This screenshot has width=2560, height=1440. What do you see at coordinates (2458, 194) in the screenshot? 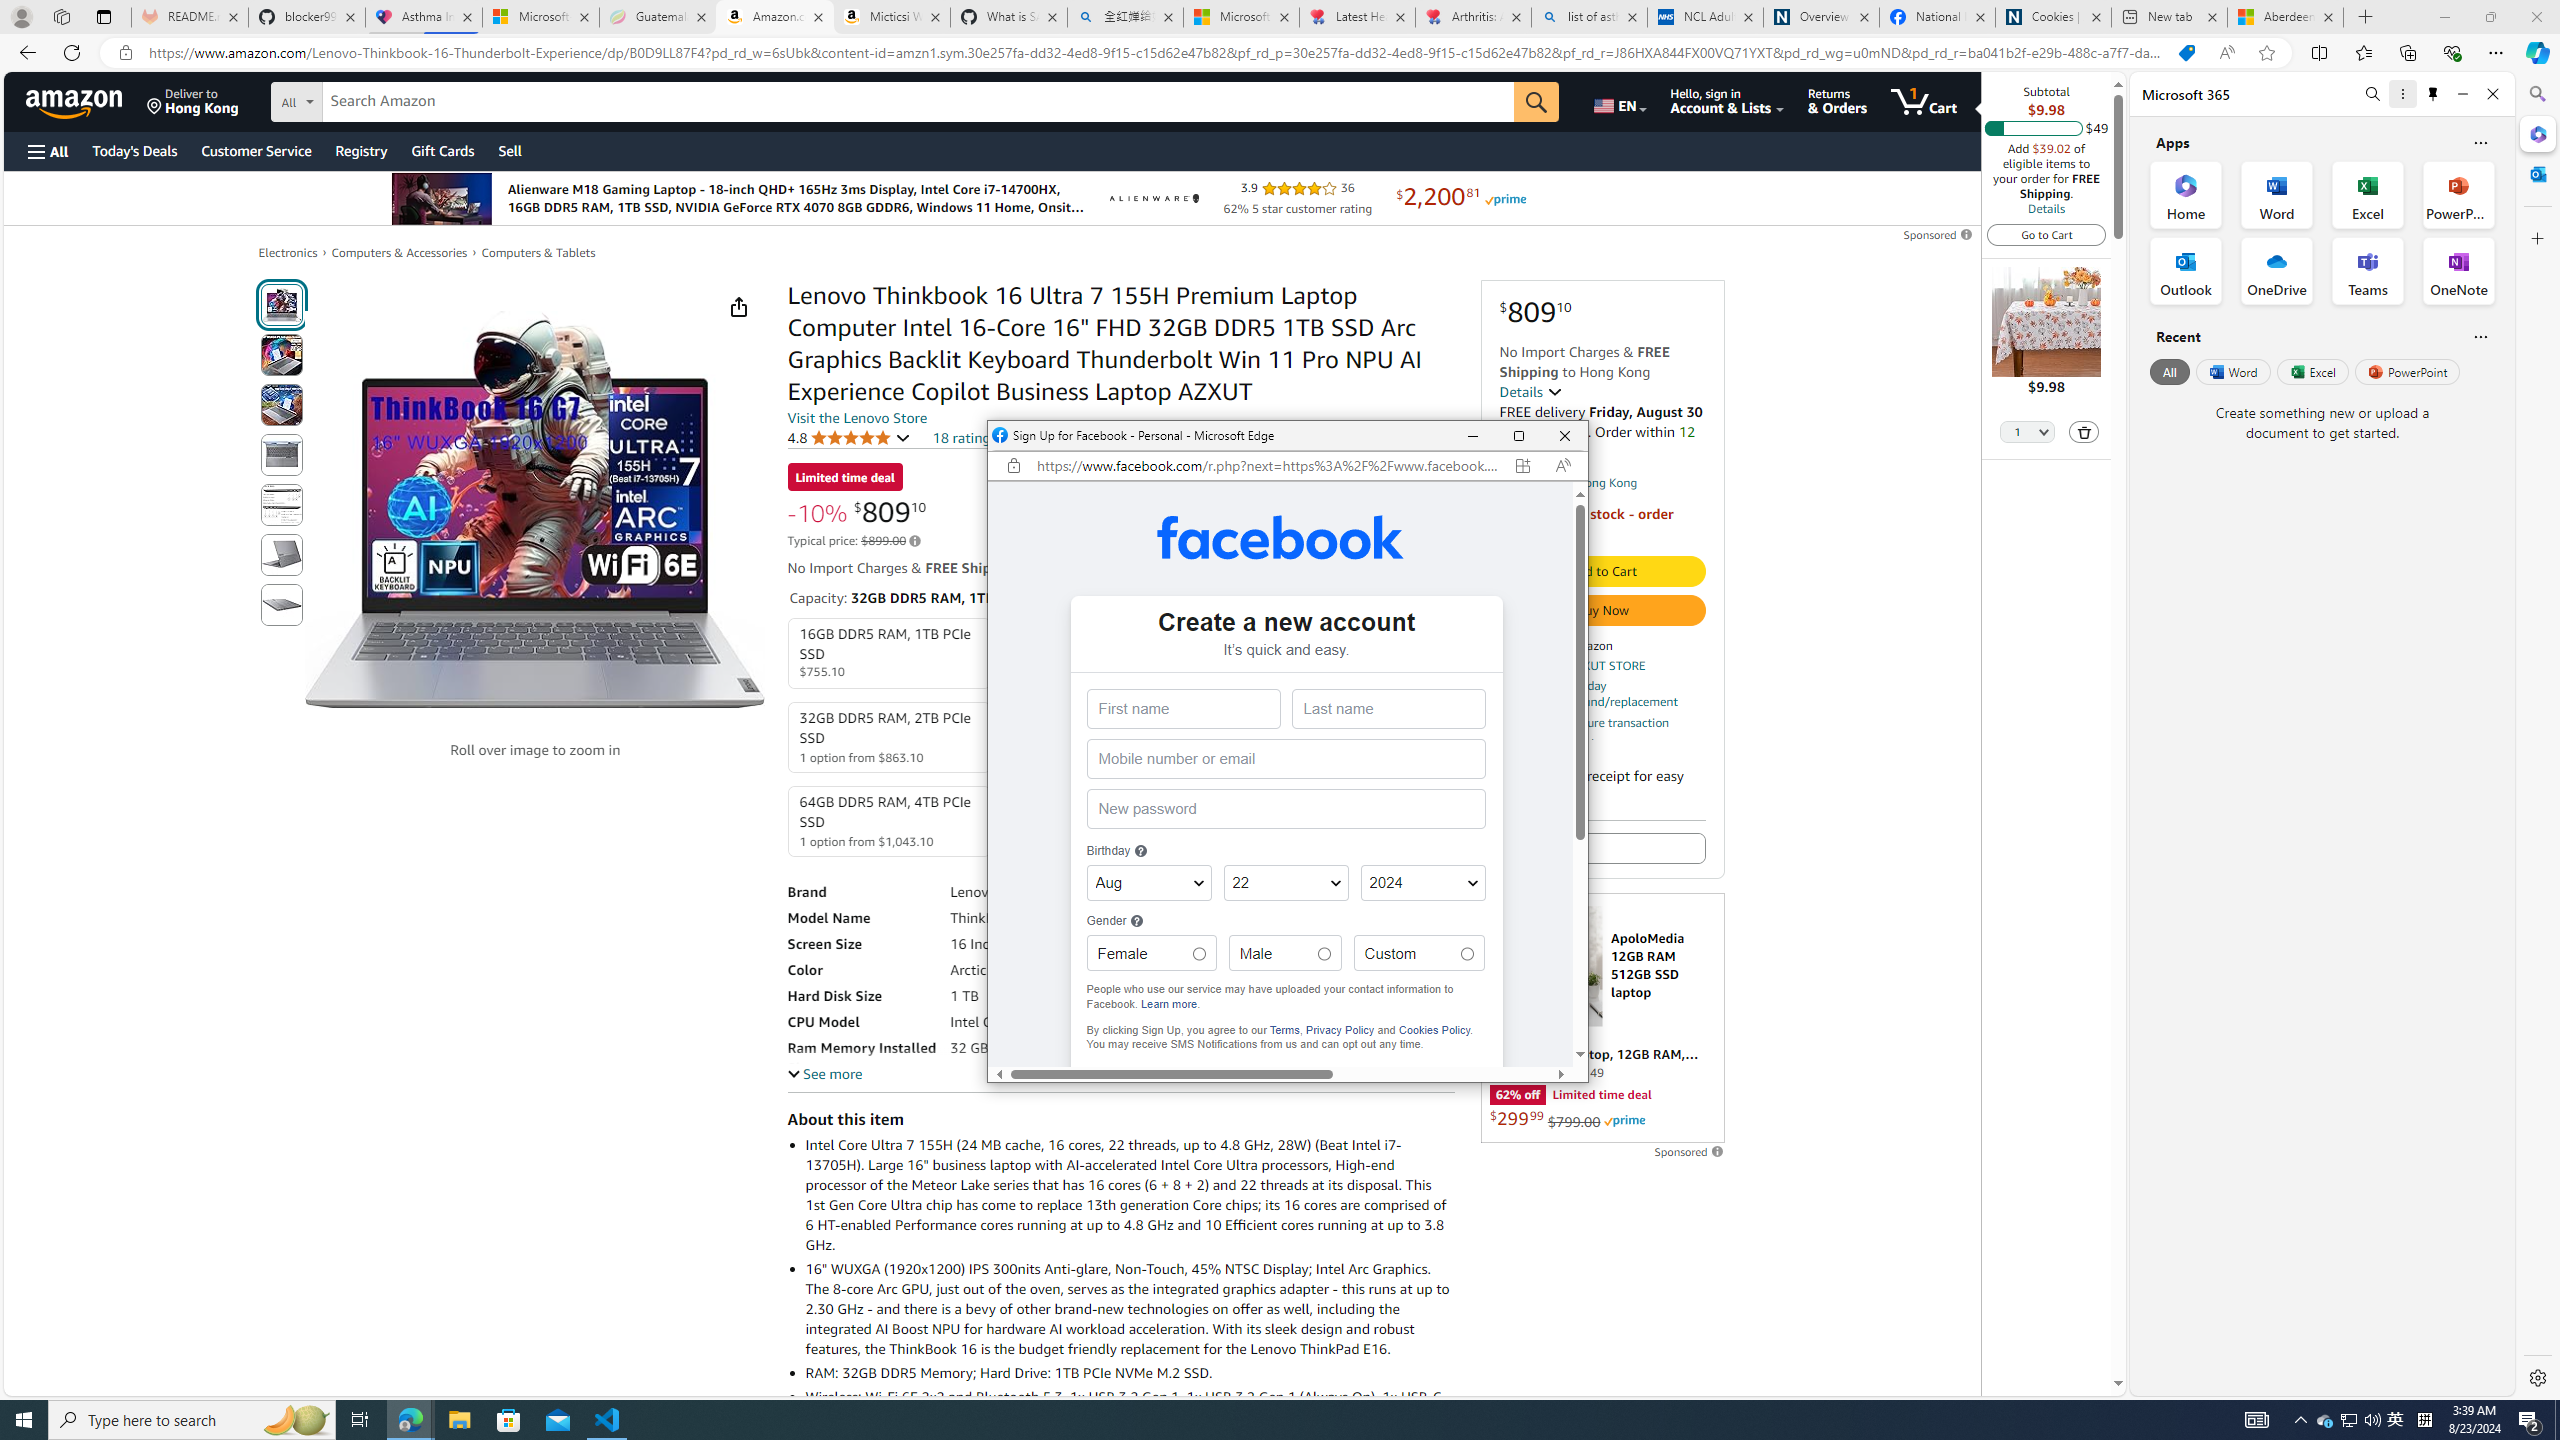
I see `PowerPoint Office App` at bounding box center [2458, 194].